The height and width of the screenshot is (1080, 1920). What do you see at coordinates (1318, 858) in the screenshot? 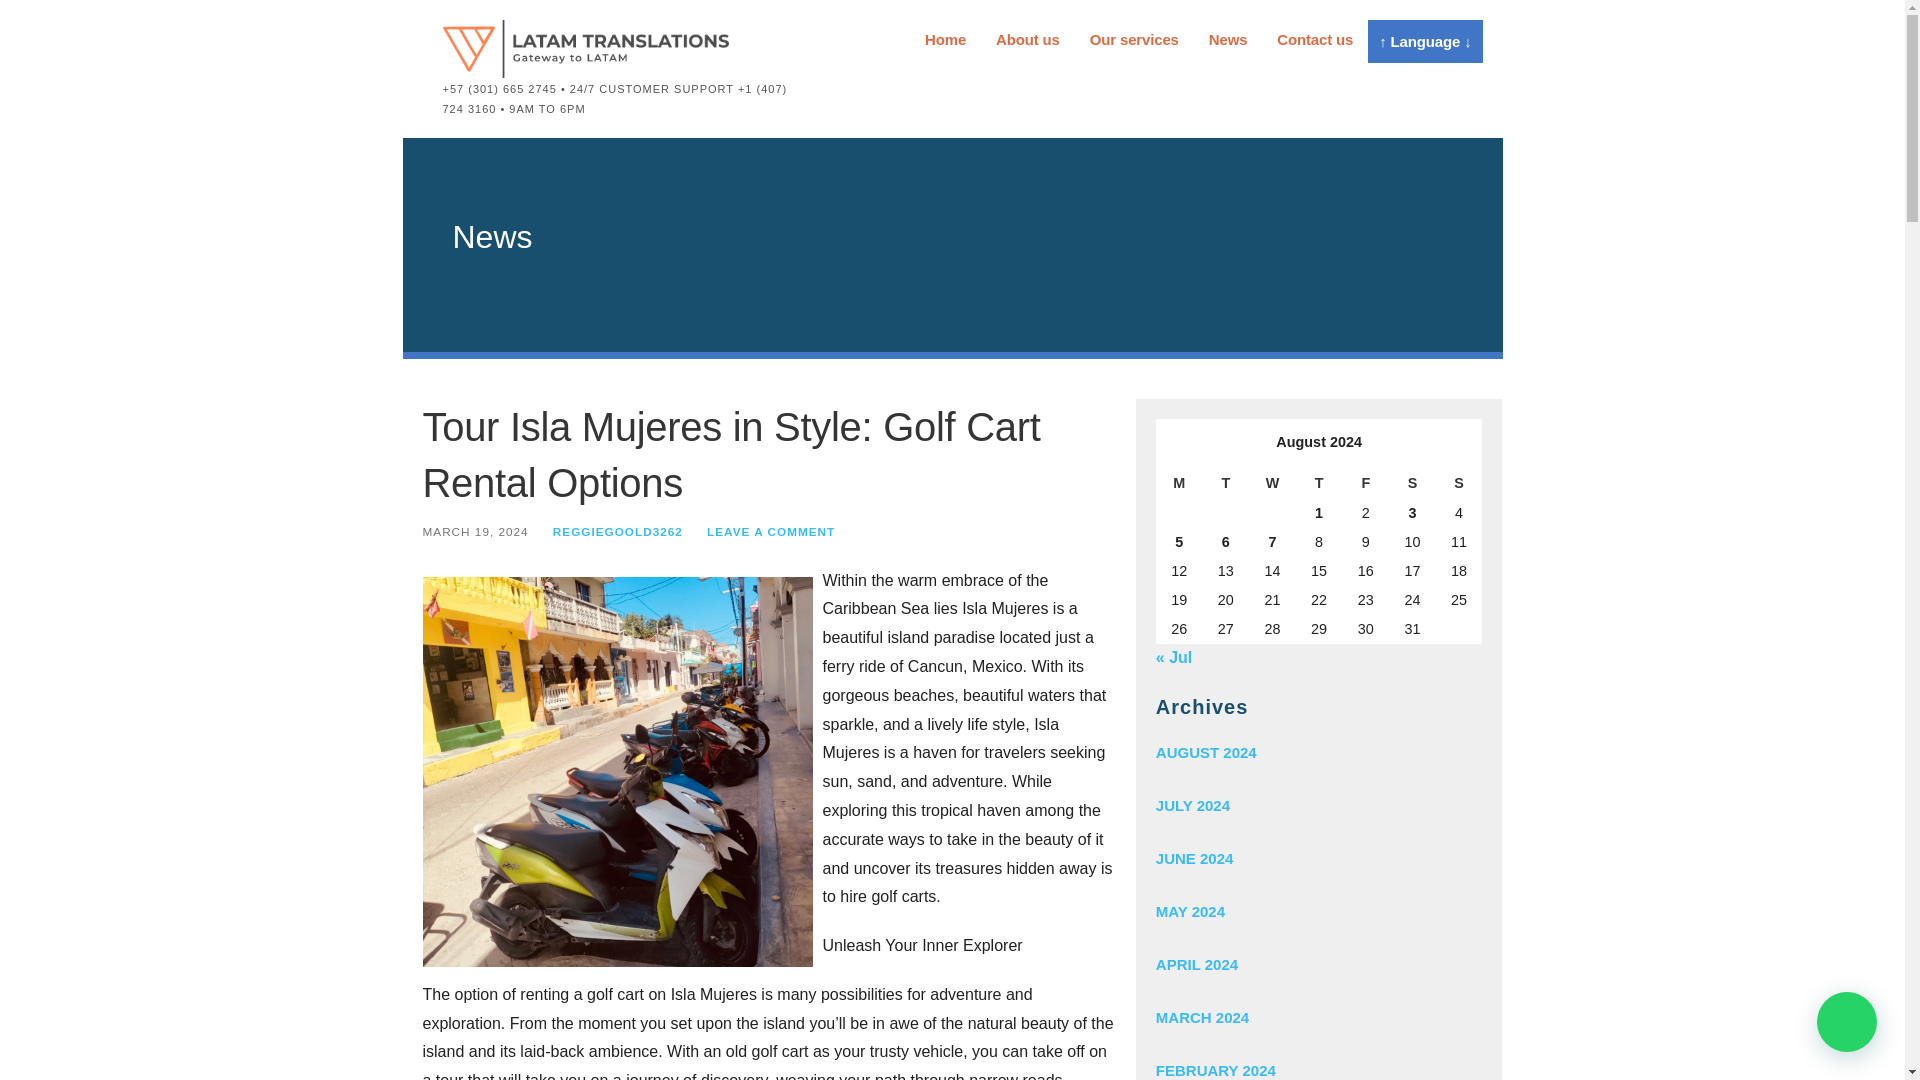
I see `JUNE 2024` at bounding box center [1318, 858].